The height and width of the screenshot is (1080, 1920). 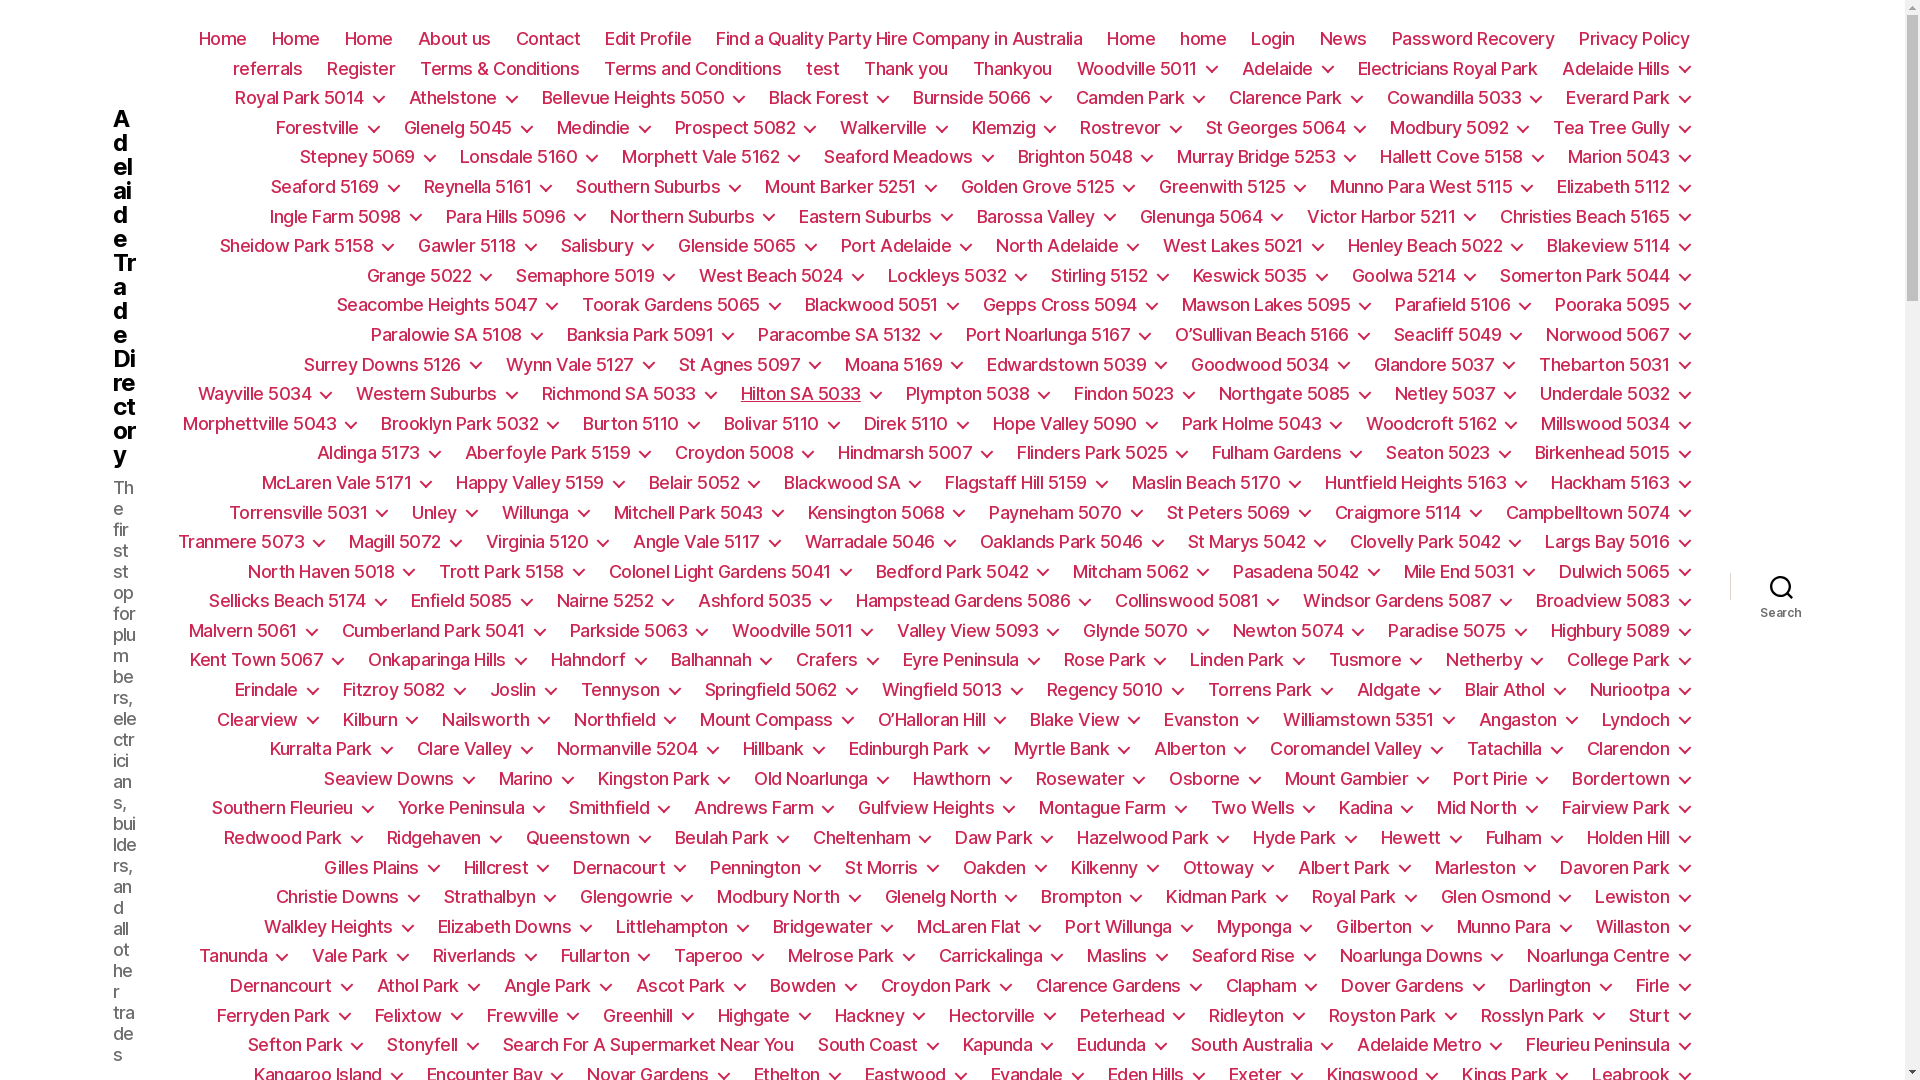 I want to click on Kapunda, so click(x=1008, y=1045).